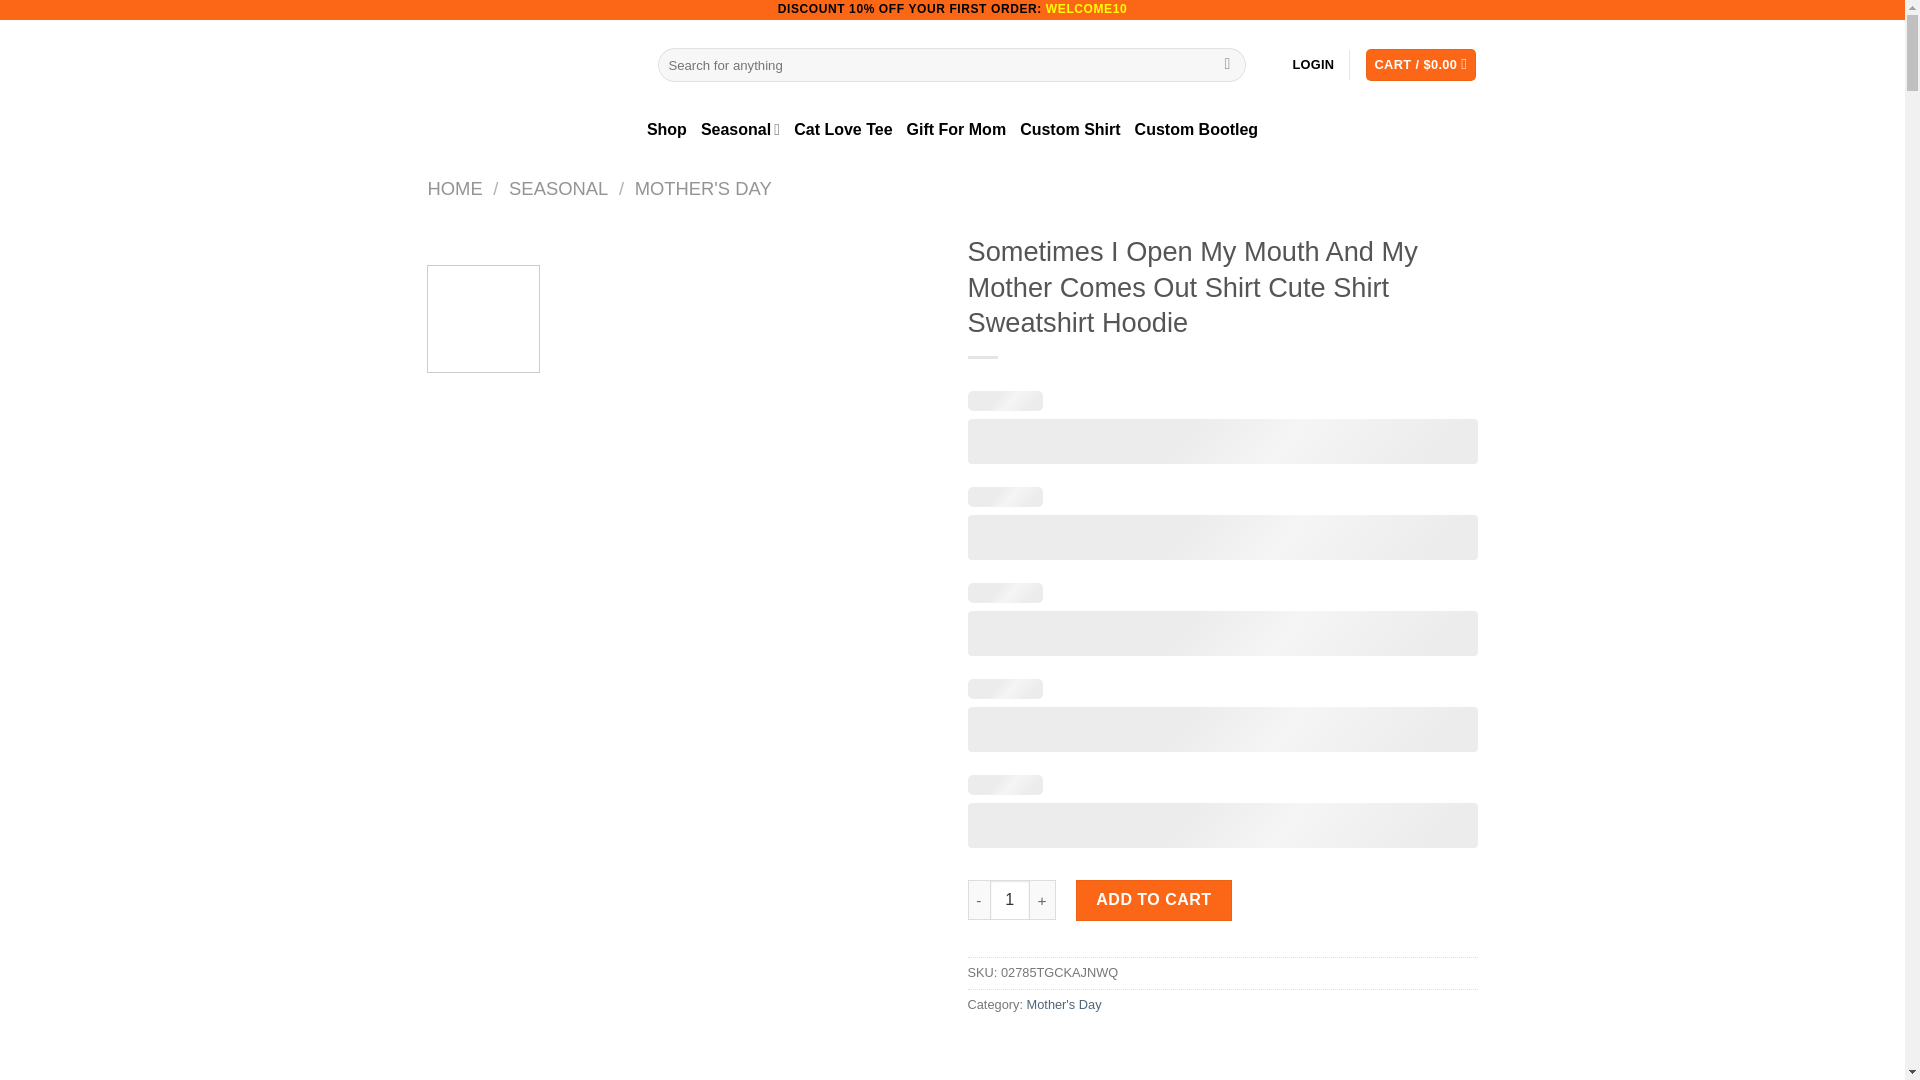  What do you see at coordinates (667, 130) in the screenshot?
I see `Shop` at bounding box center [667, 130].